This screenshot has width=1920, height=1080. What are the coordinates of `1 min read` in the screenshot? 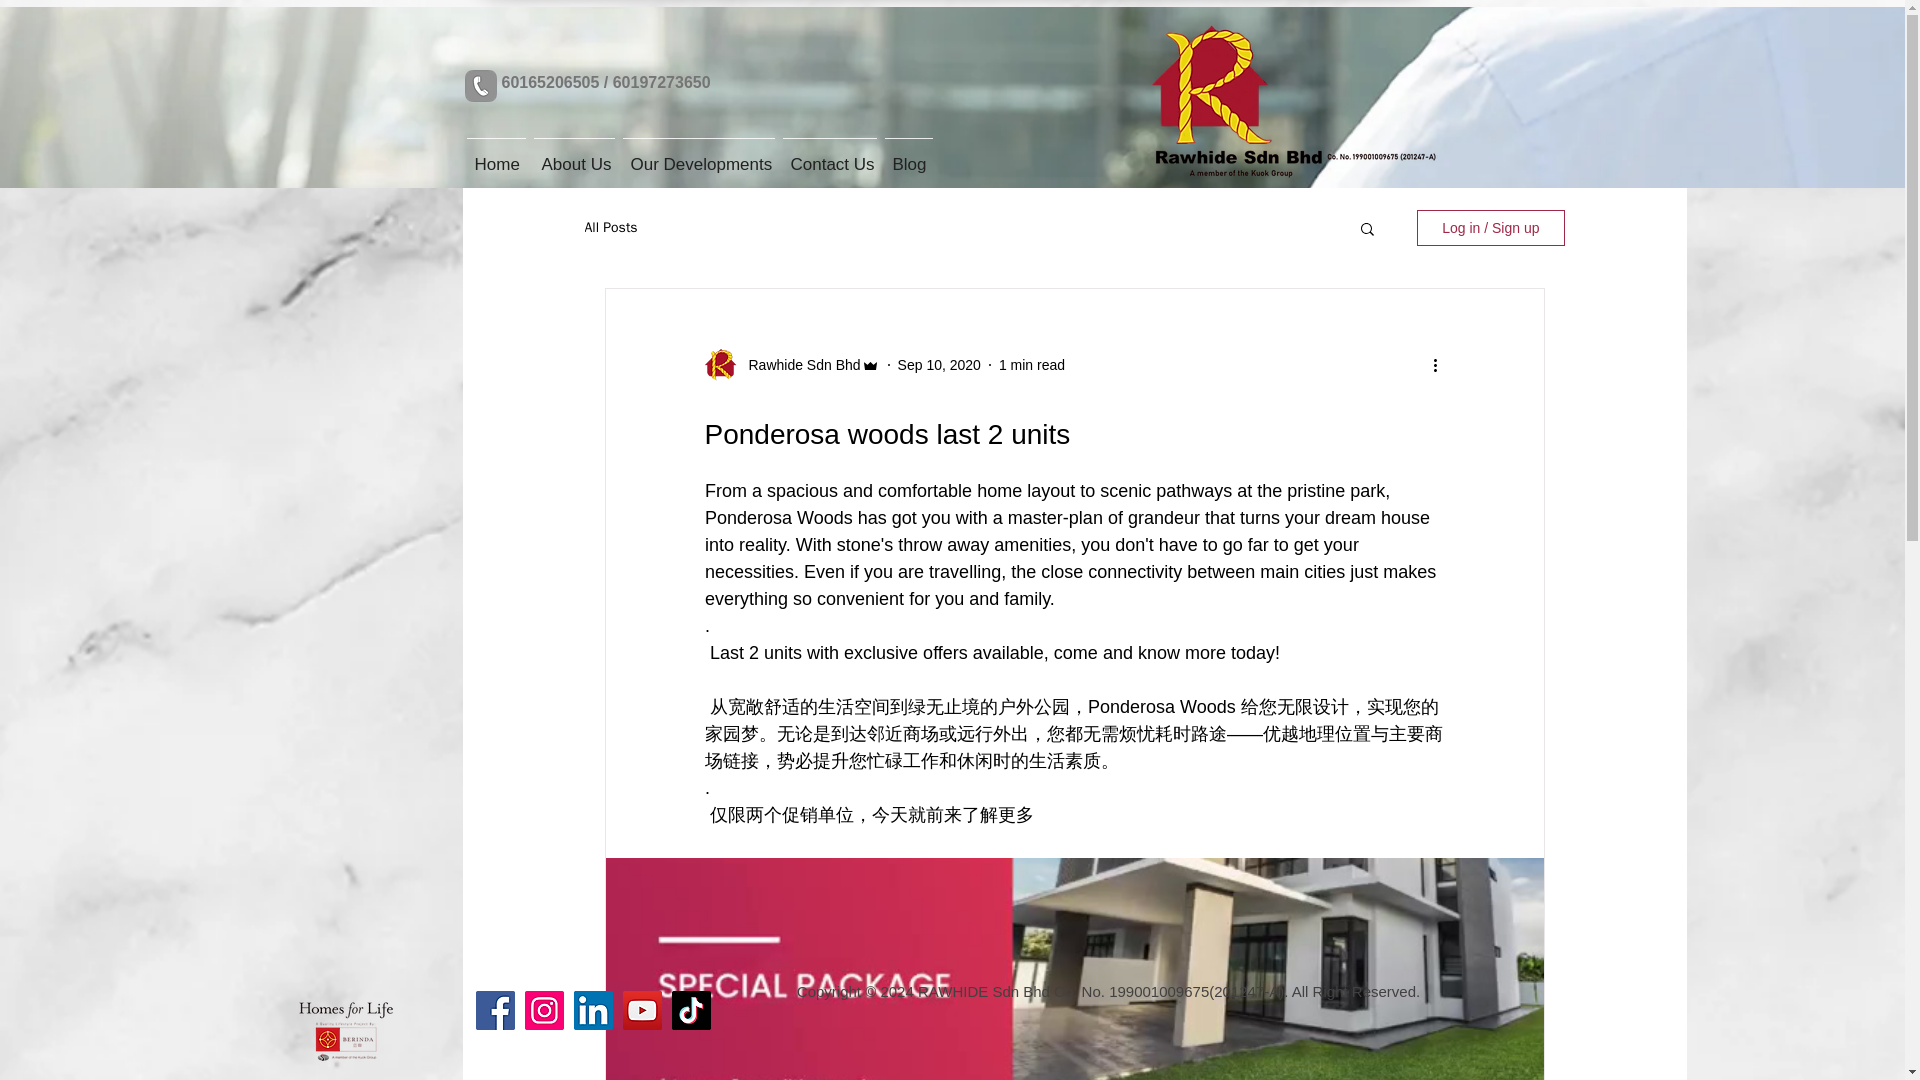 It's located at (1032, 364).